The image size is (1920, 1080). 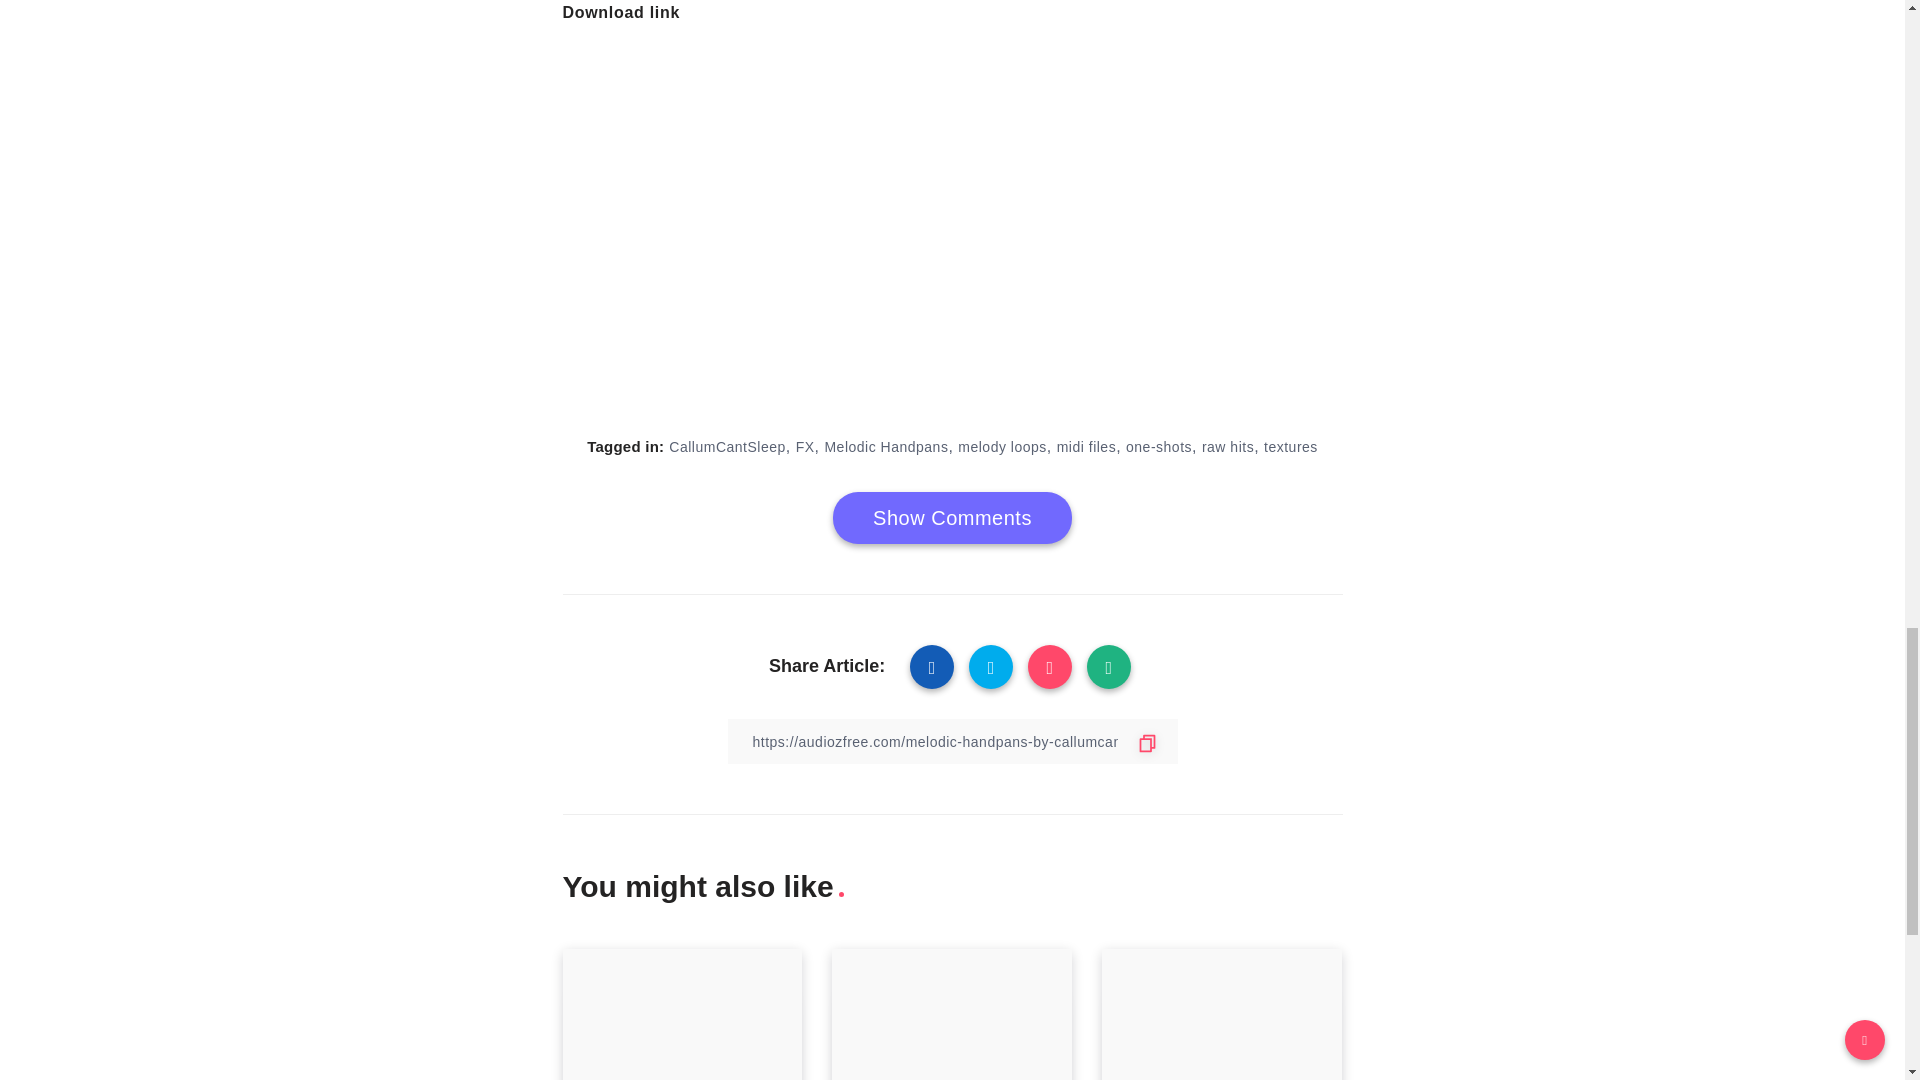 I want to click on raw hits, so click(x=1227, y=446).